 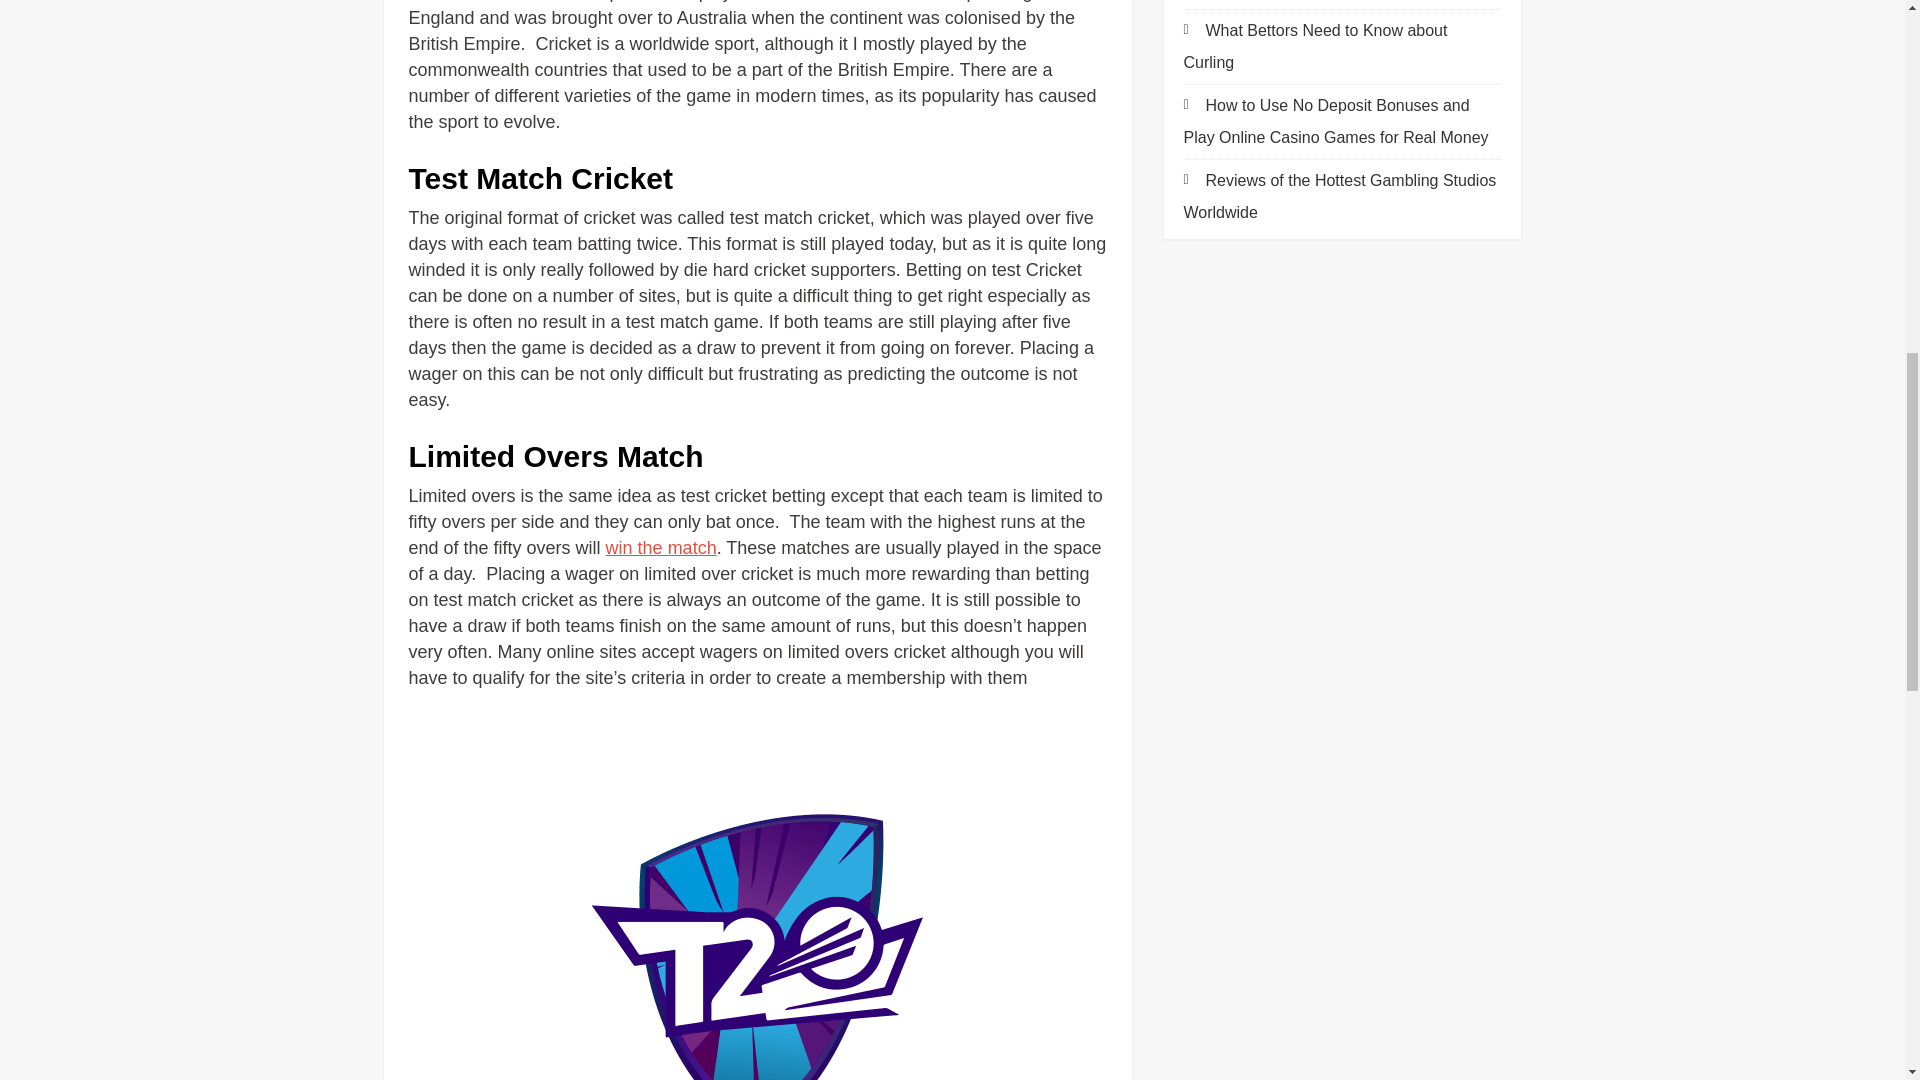 I want to click on What Bettors Need to Know about Curling, so click(x=1316, y=46).